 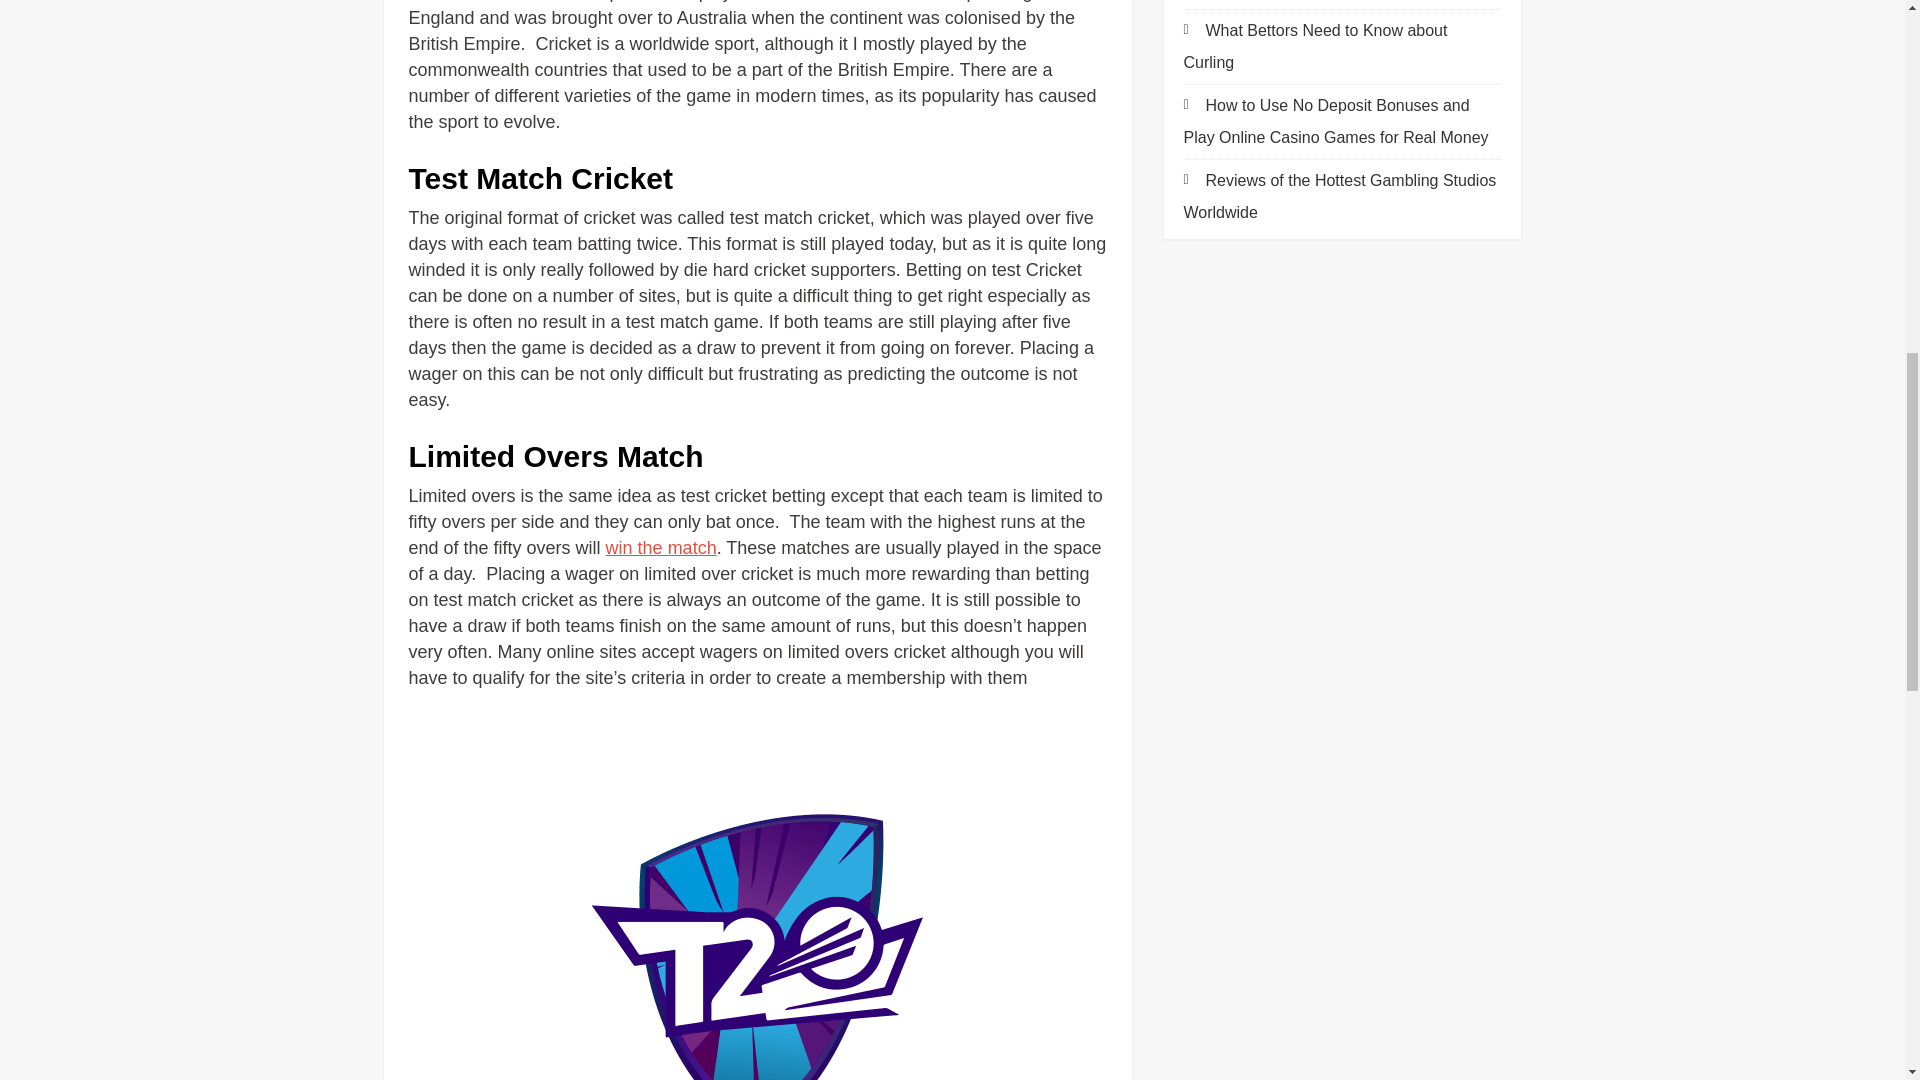 I want to click on What Bettors Need to Know about Curling, so click(x=1316, y=46).